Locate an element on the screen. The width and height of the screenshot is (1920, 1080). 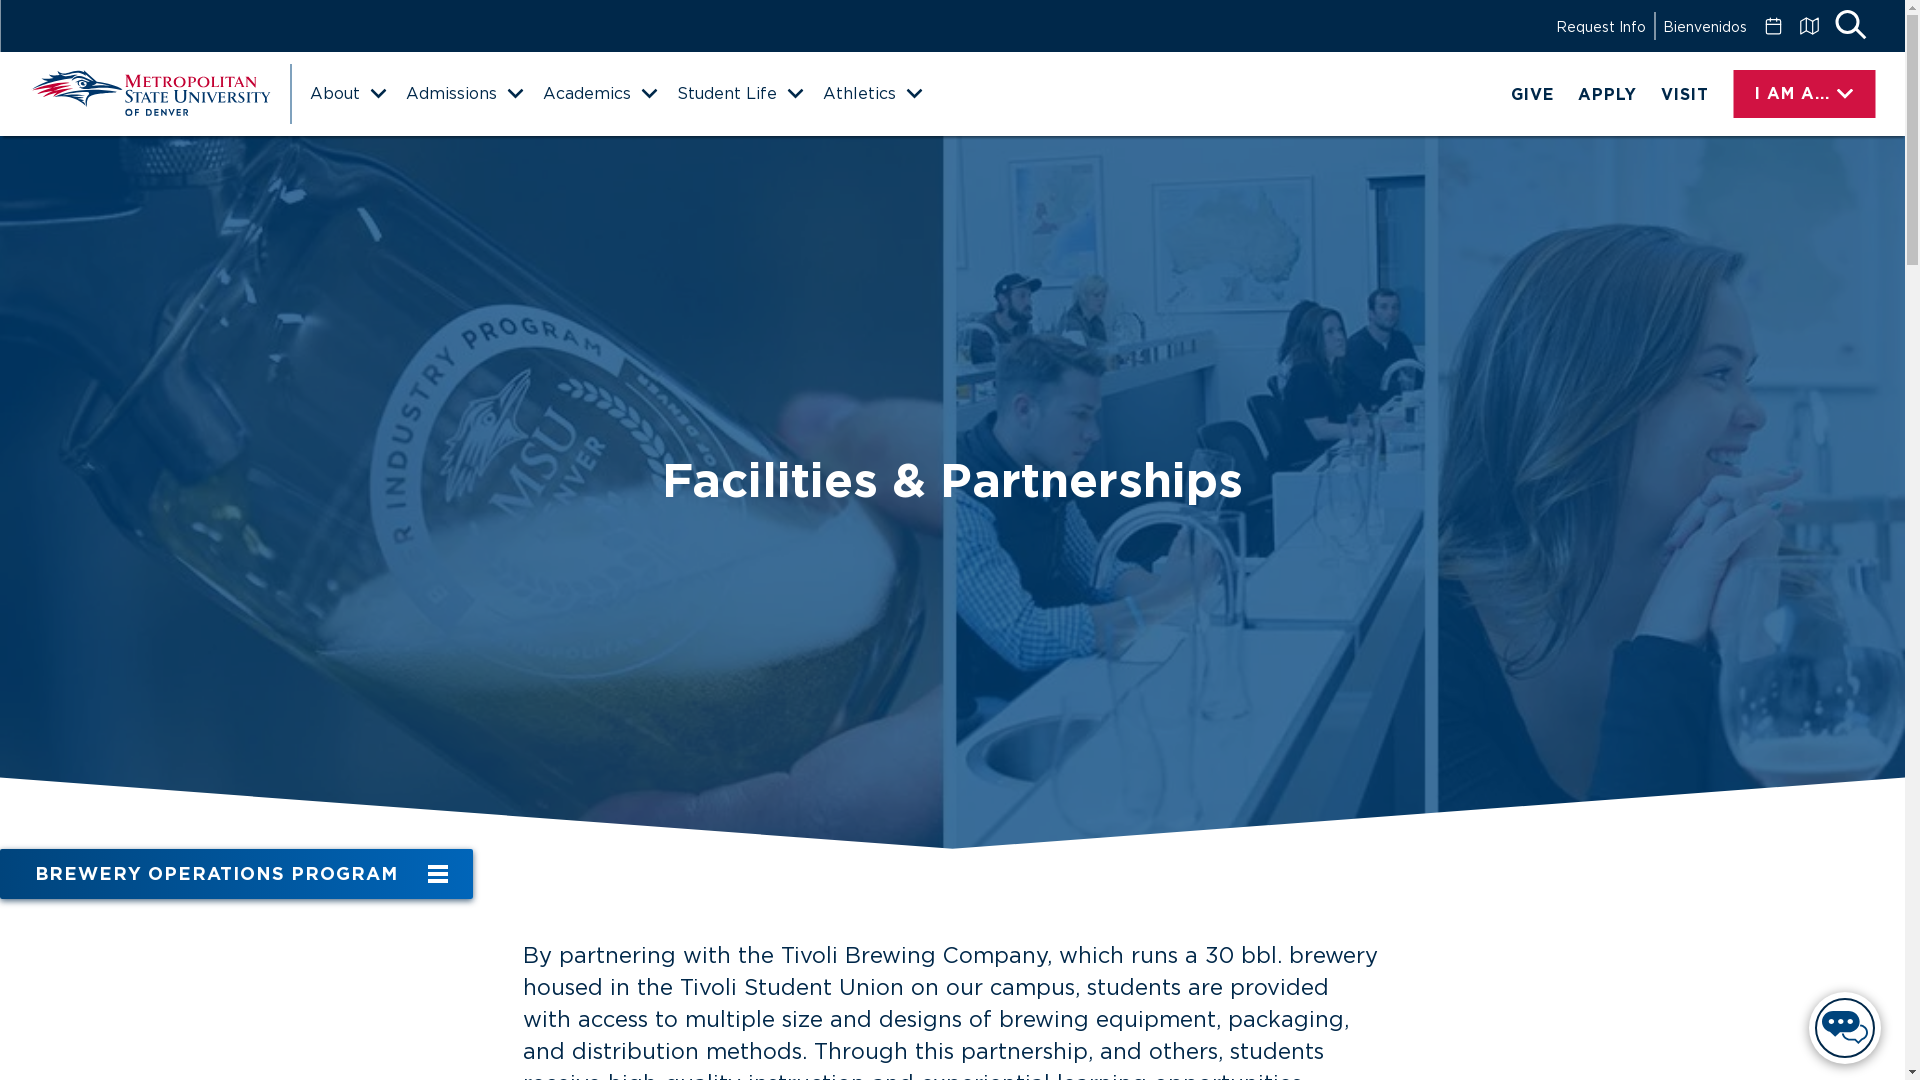
Request Info is located at coordinates (1600, 26).